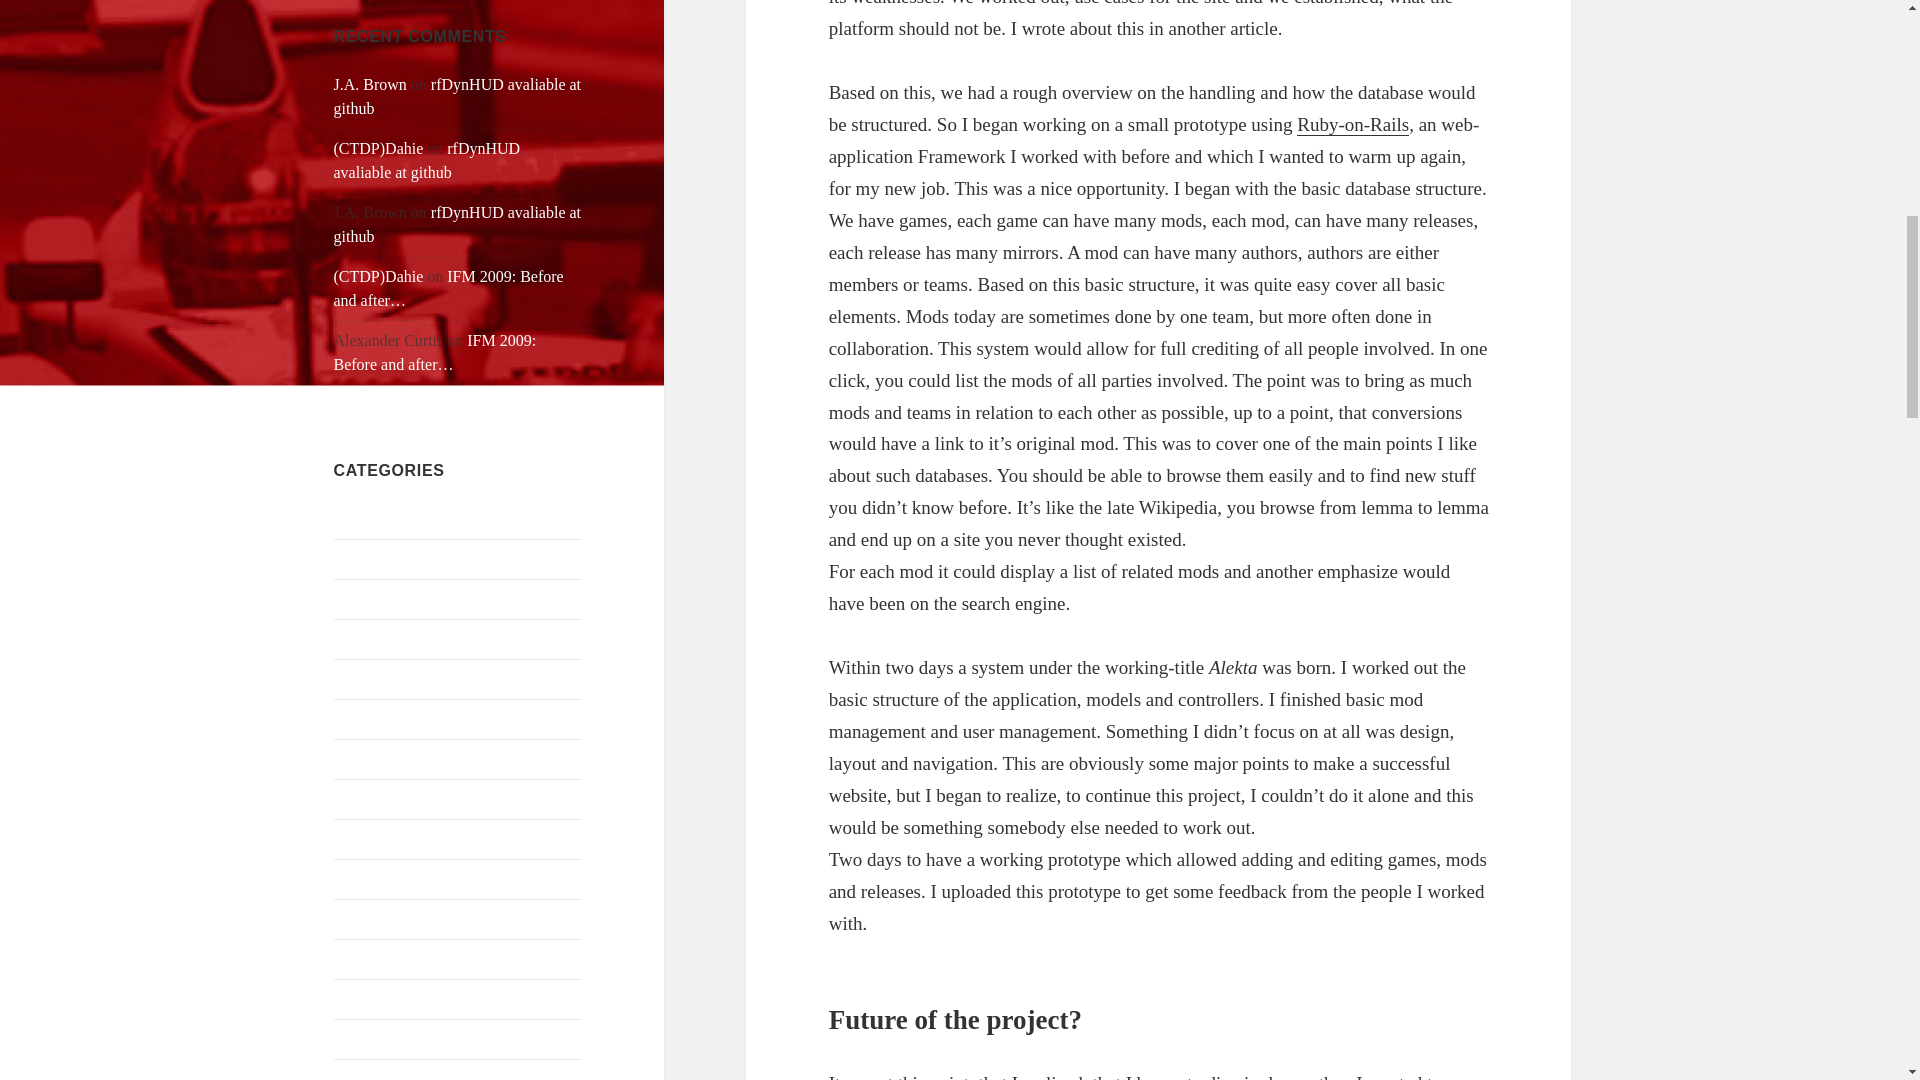 Image resolution: width=1920 pixels, height=1080 pixels. What do you see at coordinates (383, 518) in the screenshot?
I see `Announcement` at bounding box center [383, 518].